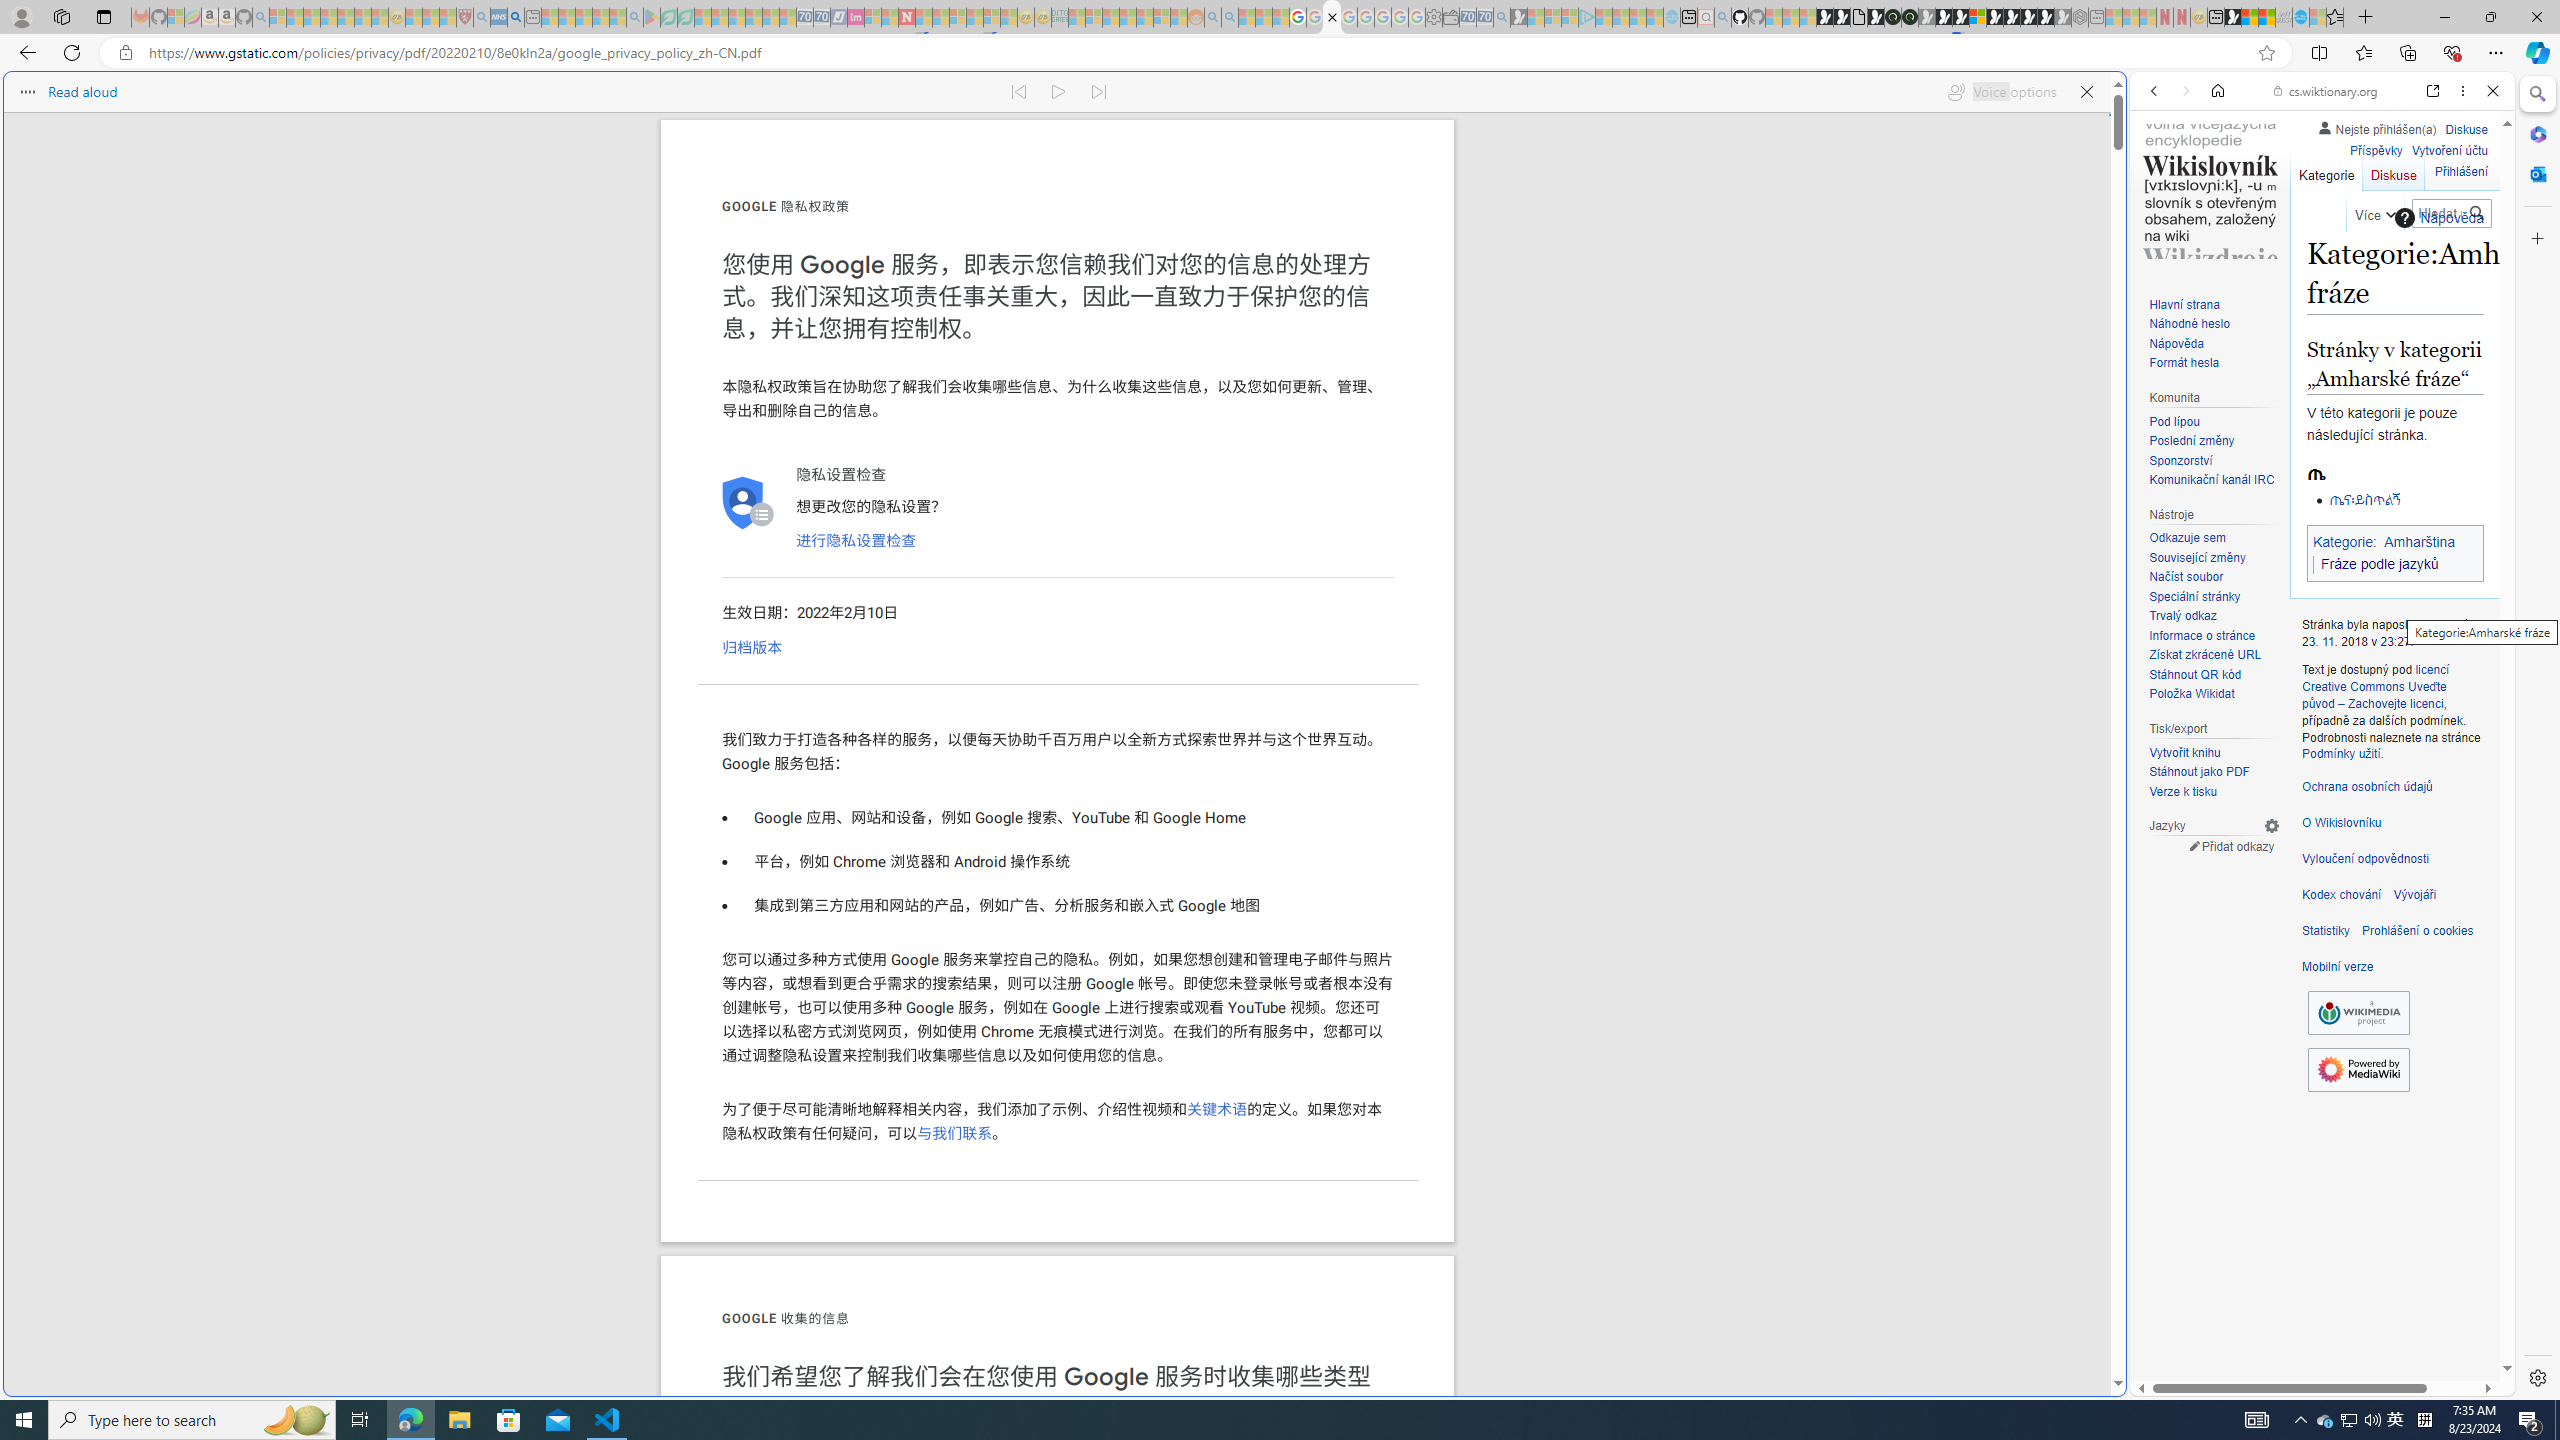  What do you see at coordinates (2374, 228) in the screenshot?
I see `Search Filter, Search Tools` at bounding box center [2374, 228].